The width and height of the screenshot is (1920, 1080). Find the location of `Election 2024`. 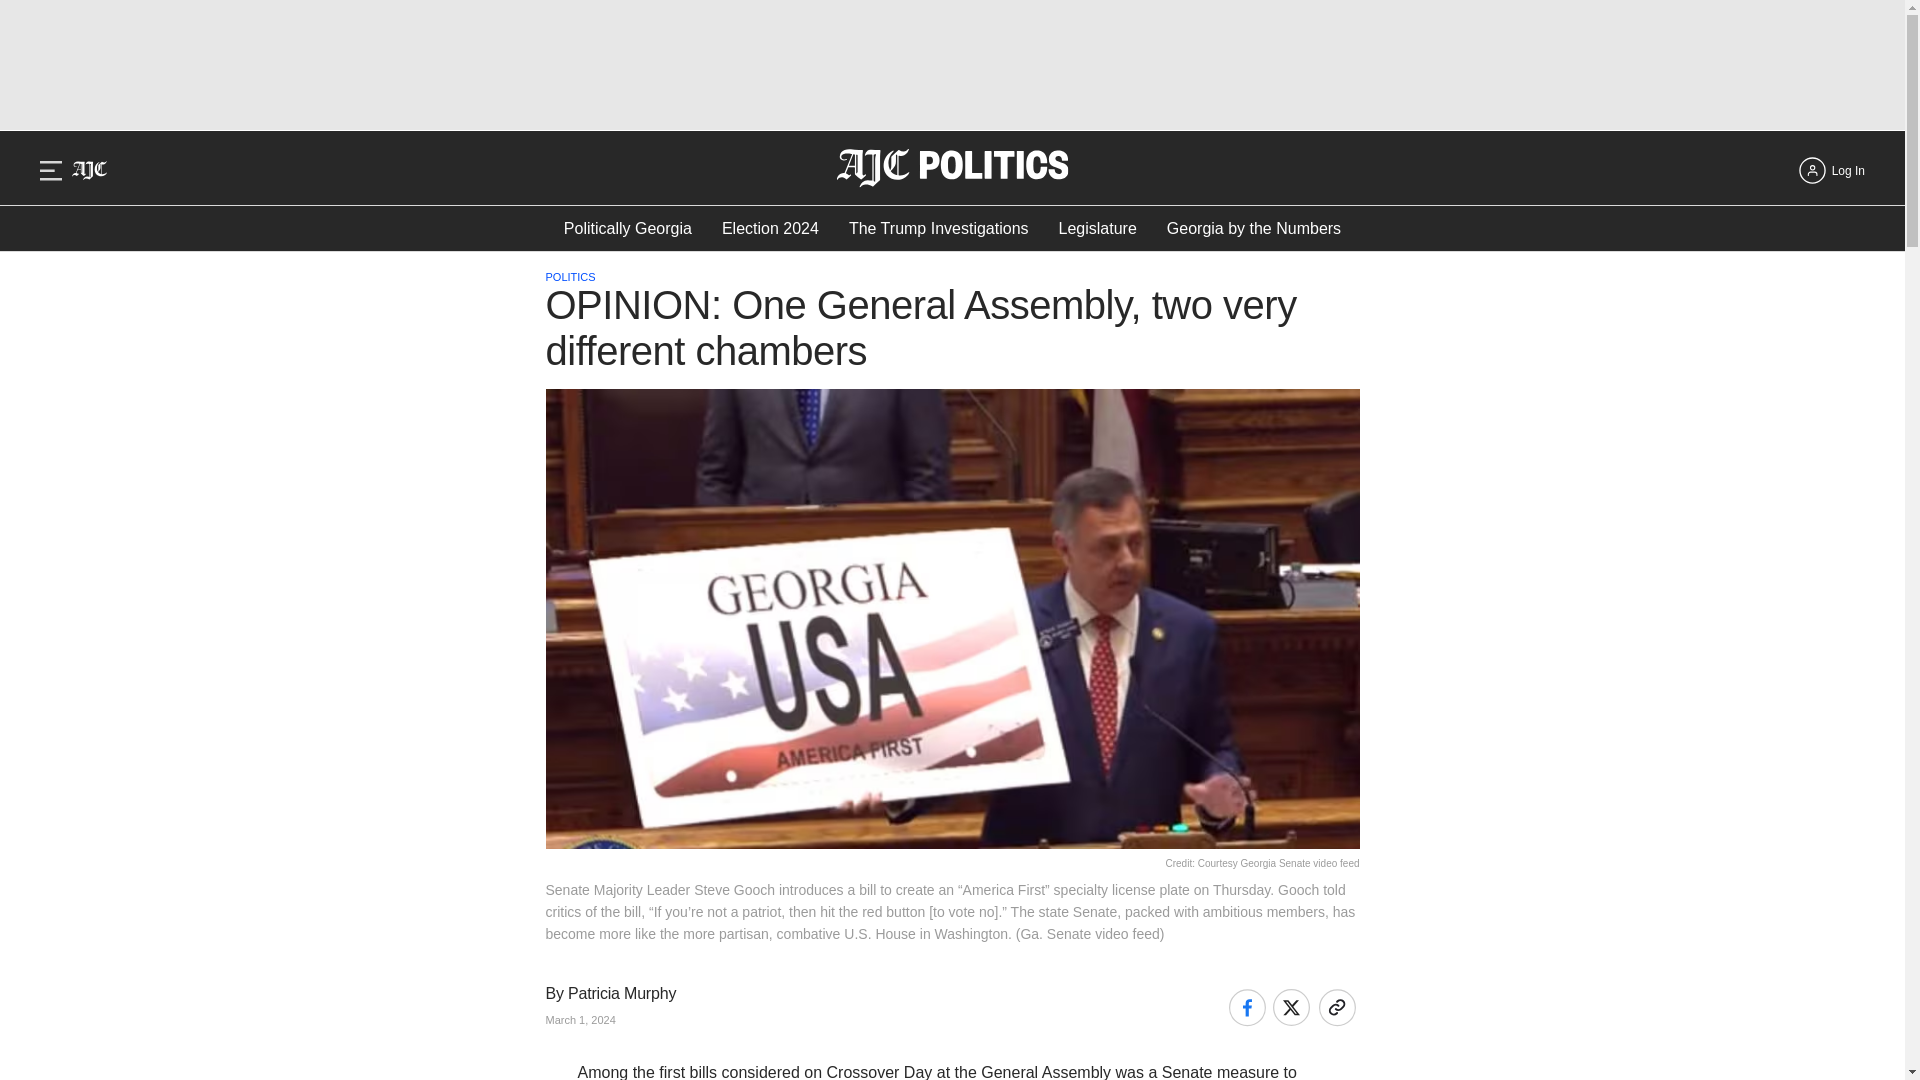

Election 2024 is located at coordinates (770, 228).